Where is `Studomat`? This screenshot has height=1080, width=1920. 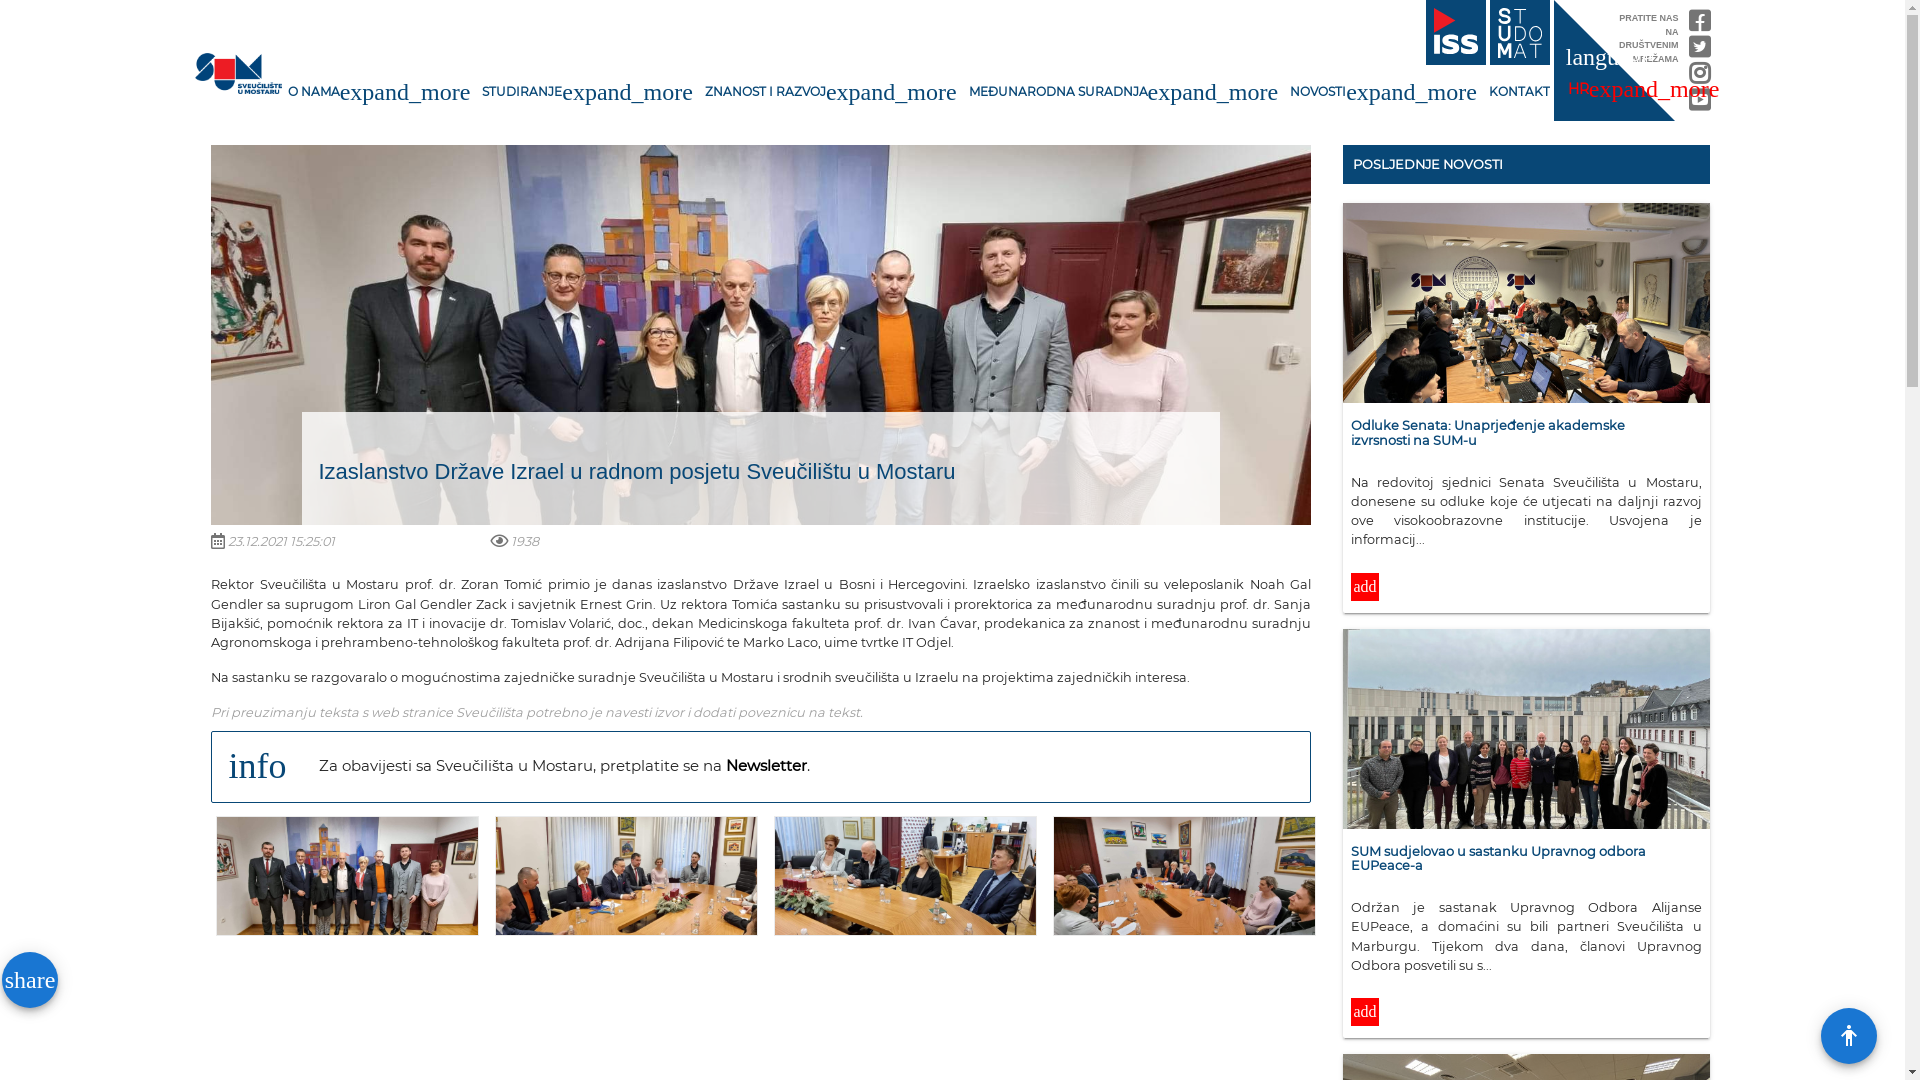 Studomat is located at coordinates (1520, 33).